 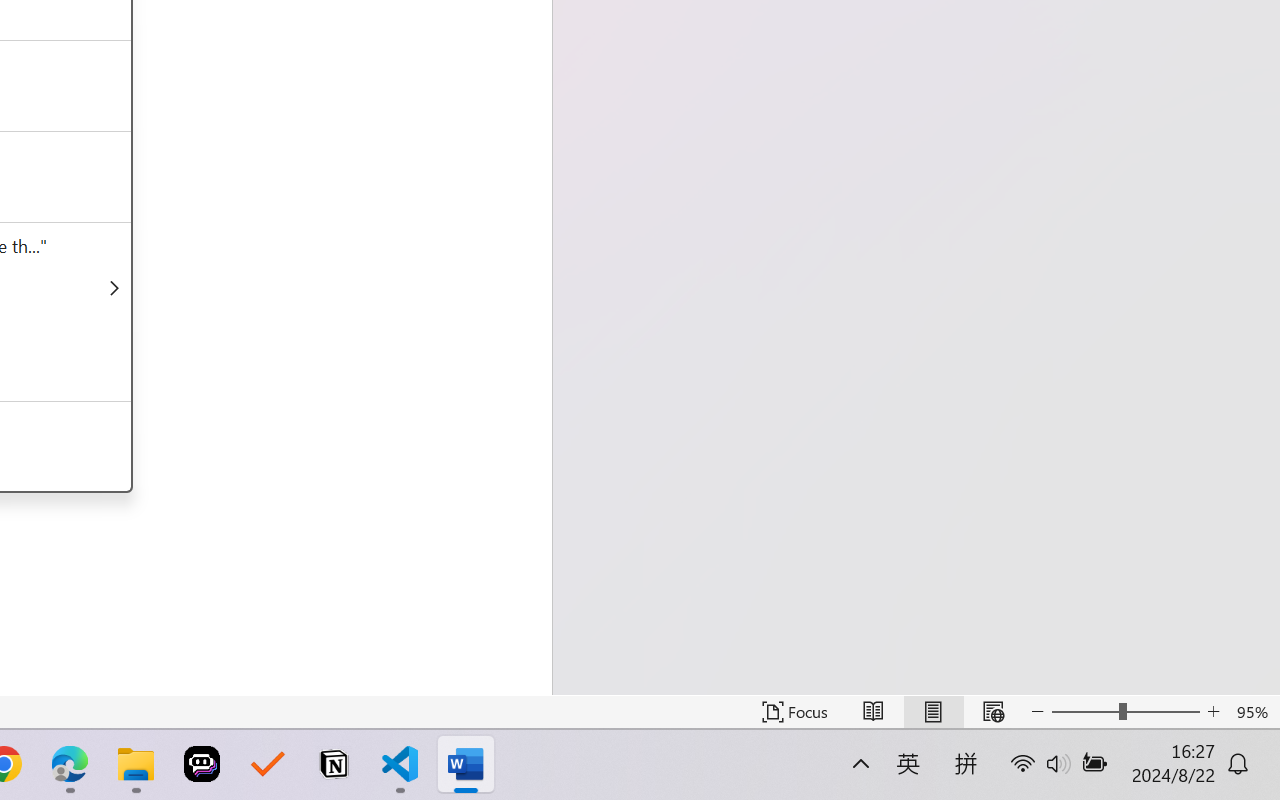 I want to click on Notion, so click(x=334, y=764).